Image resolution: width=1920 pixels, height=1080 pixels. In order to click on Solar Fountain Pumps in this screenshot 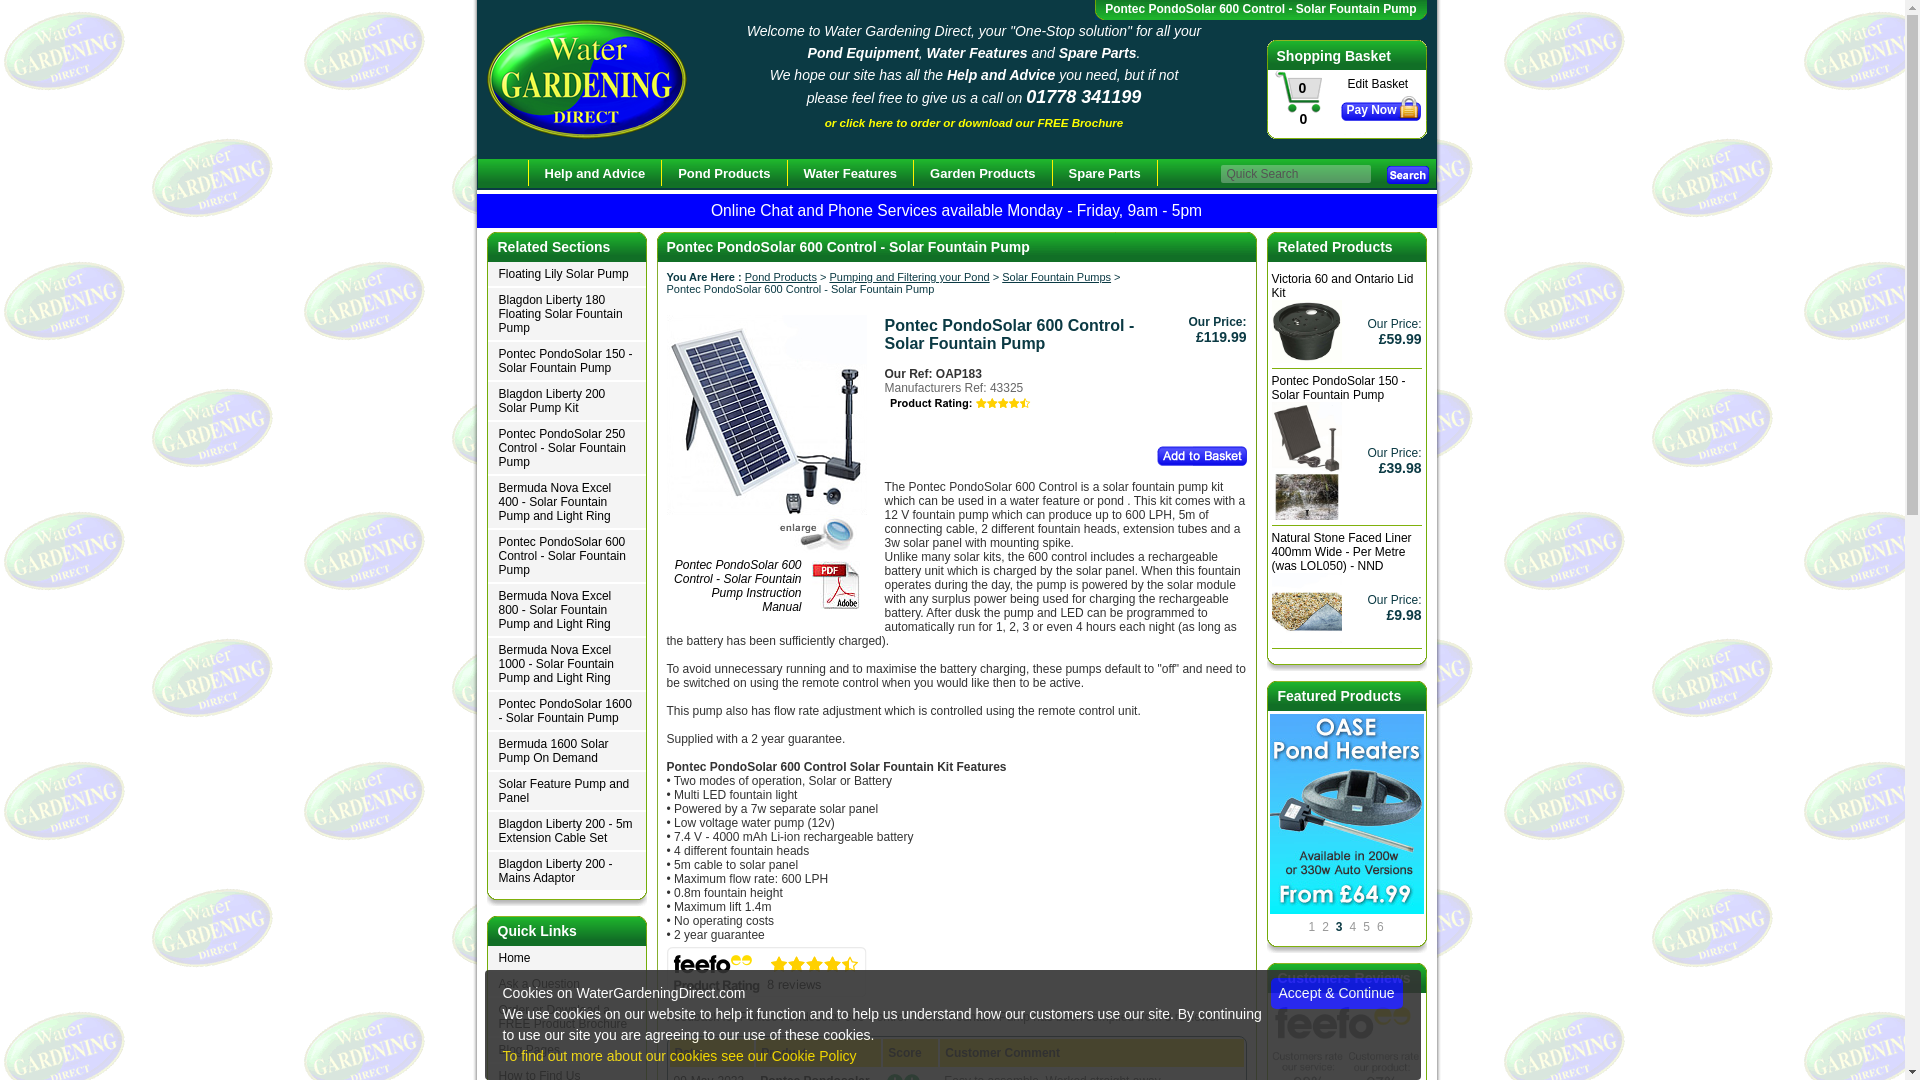, I will do `click(1056, 276)`.